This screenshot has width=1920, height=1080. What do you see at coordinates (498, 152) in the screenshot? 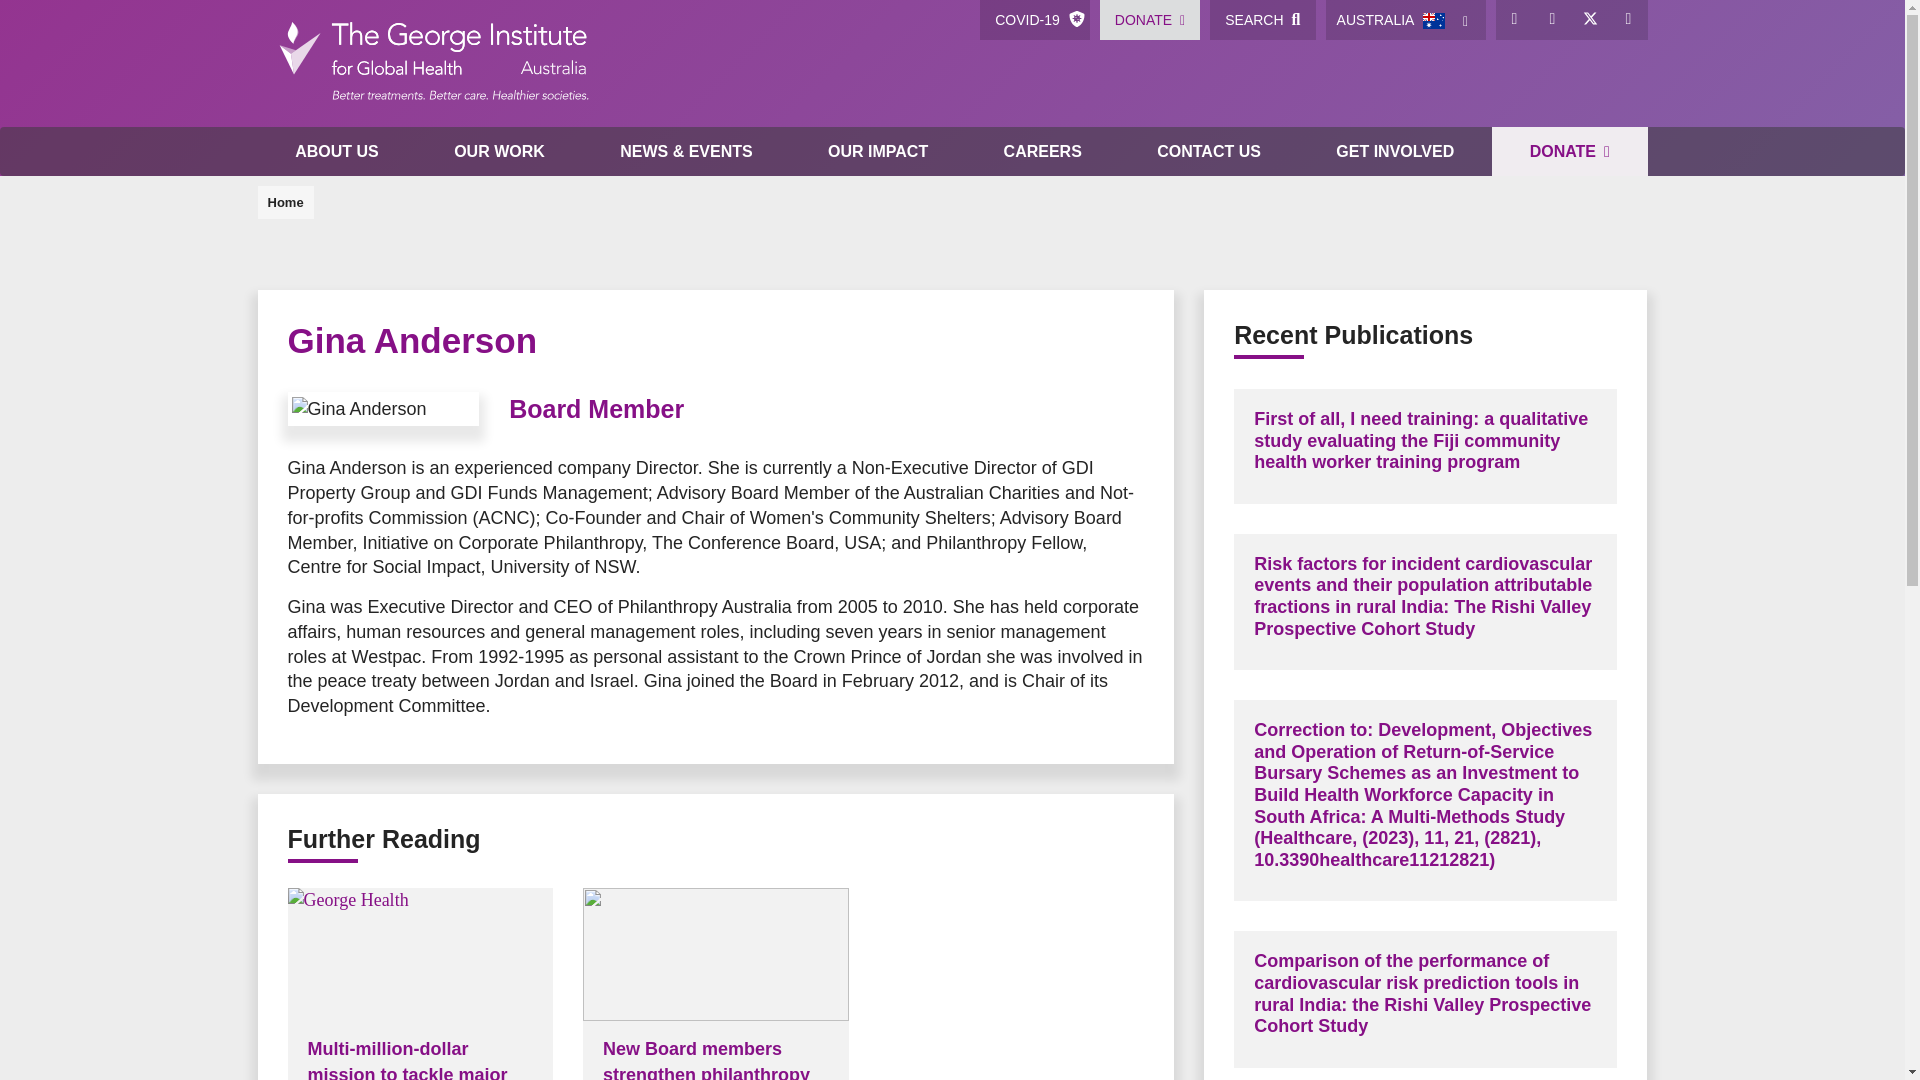
I see `OUR WORK` at bounding box center [498, 152].